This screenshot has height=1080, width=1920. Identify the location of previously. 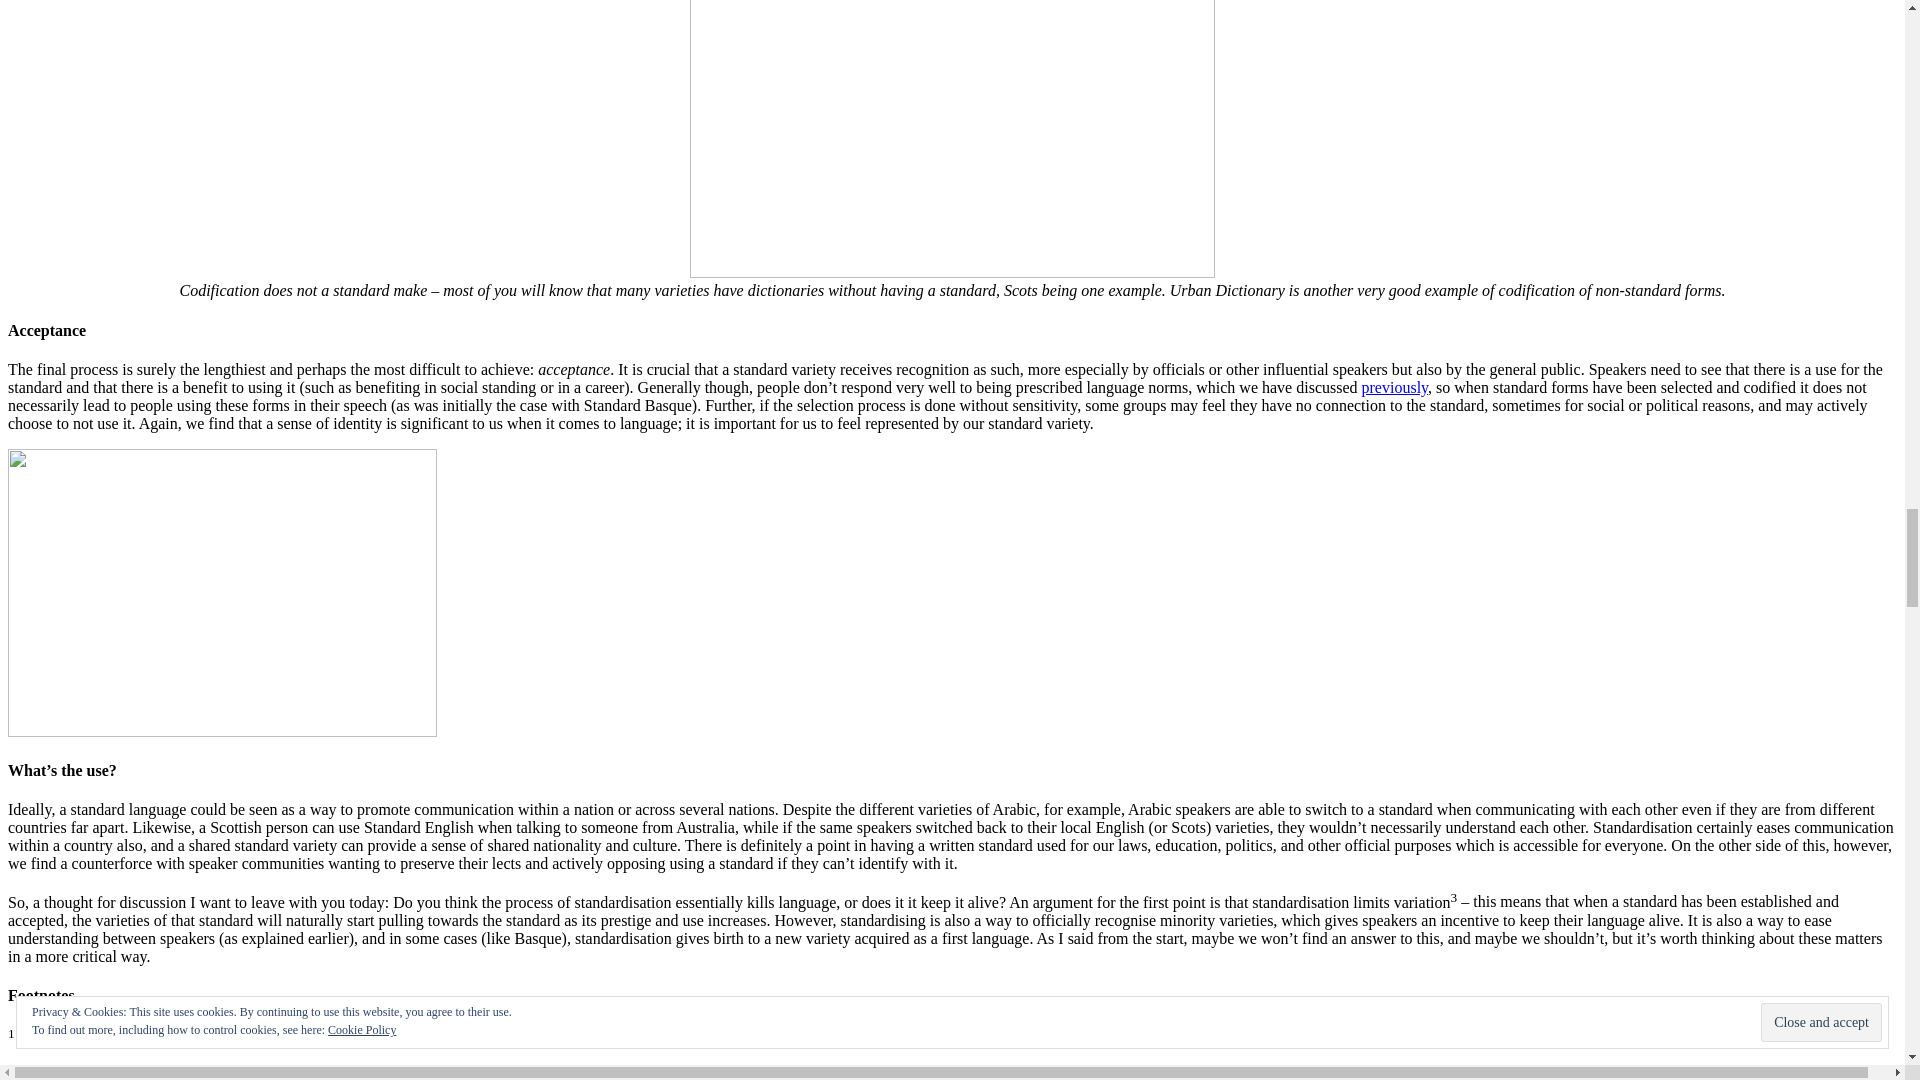
(1394, 388).